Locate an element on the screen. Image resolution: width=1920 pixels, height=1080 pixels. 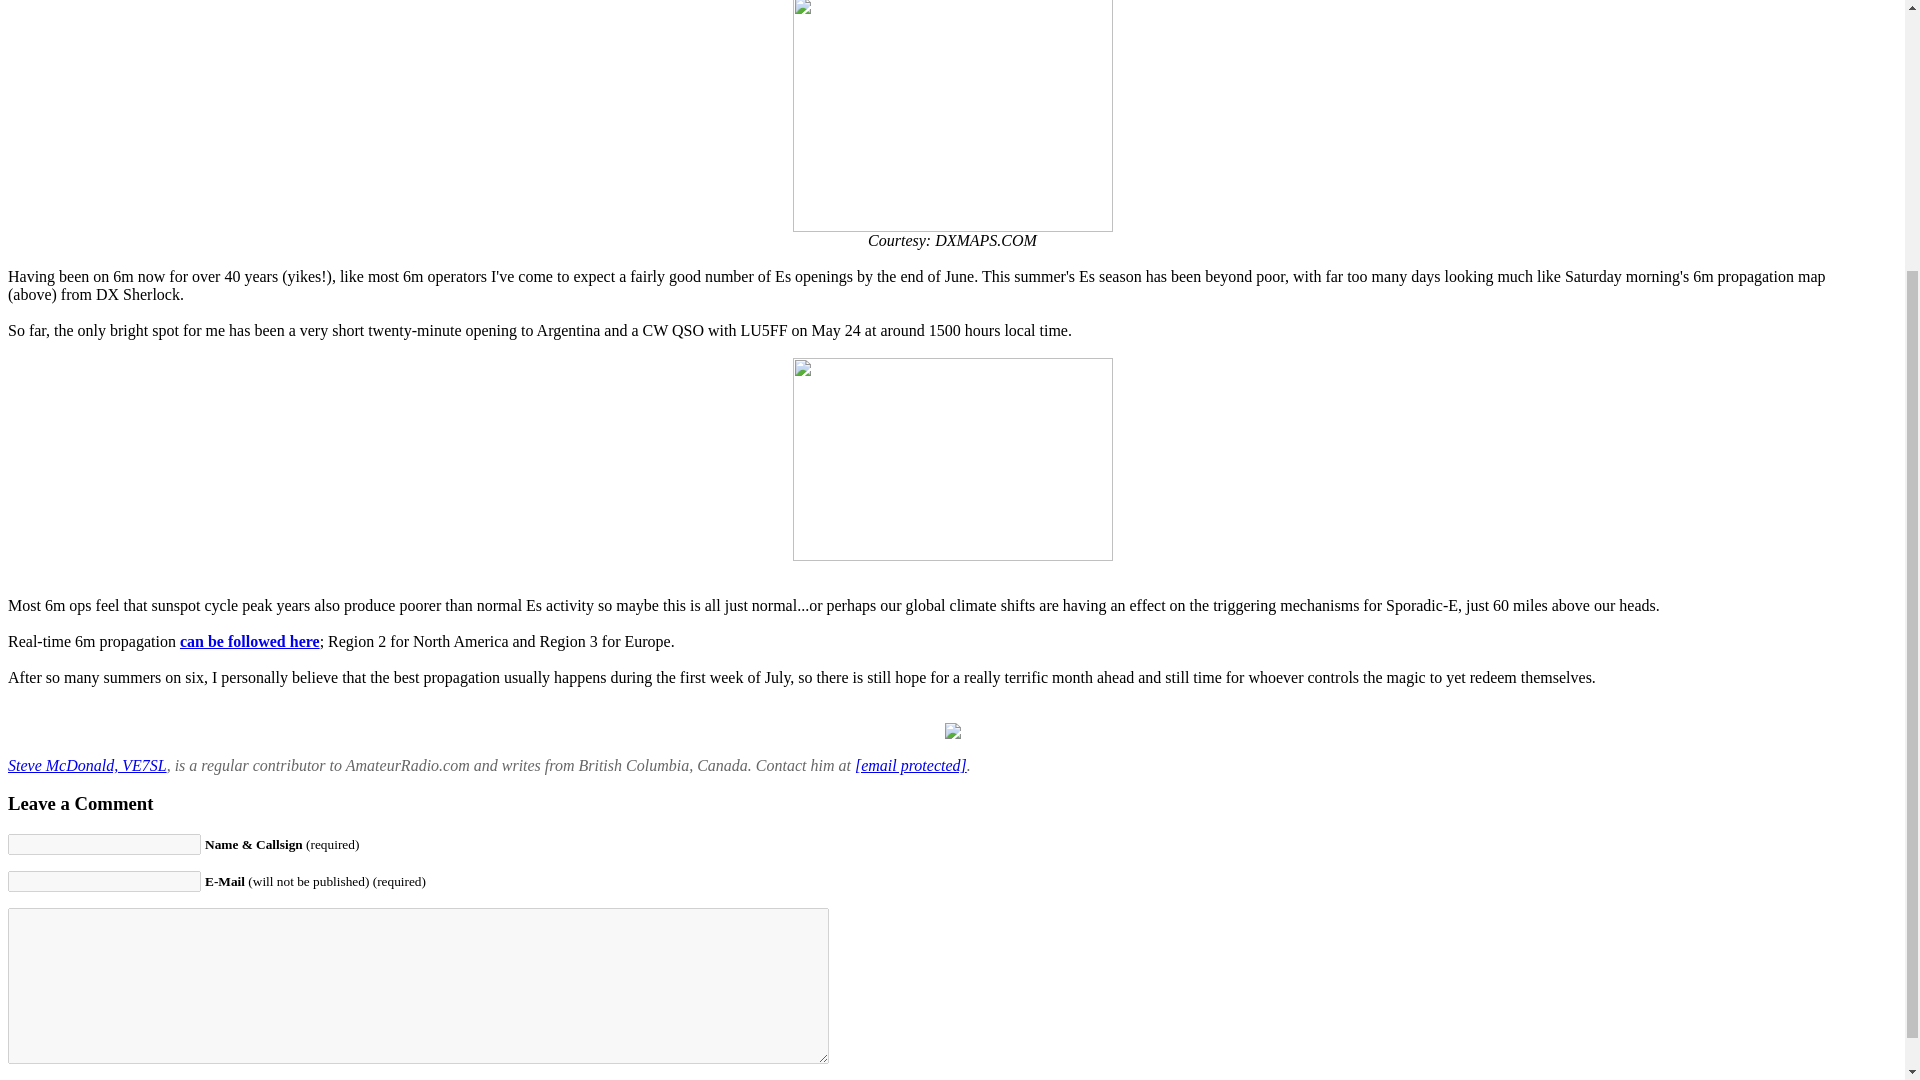
Steve McDonald, VE7SL is located at coordinates (87, 766).